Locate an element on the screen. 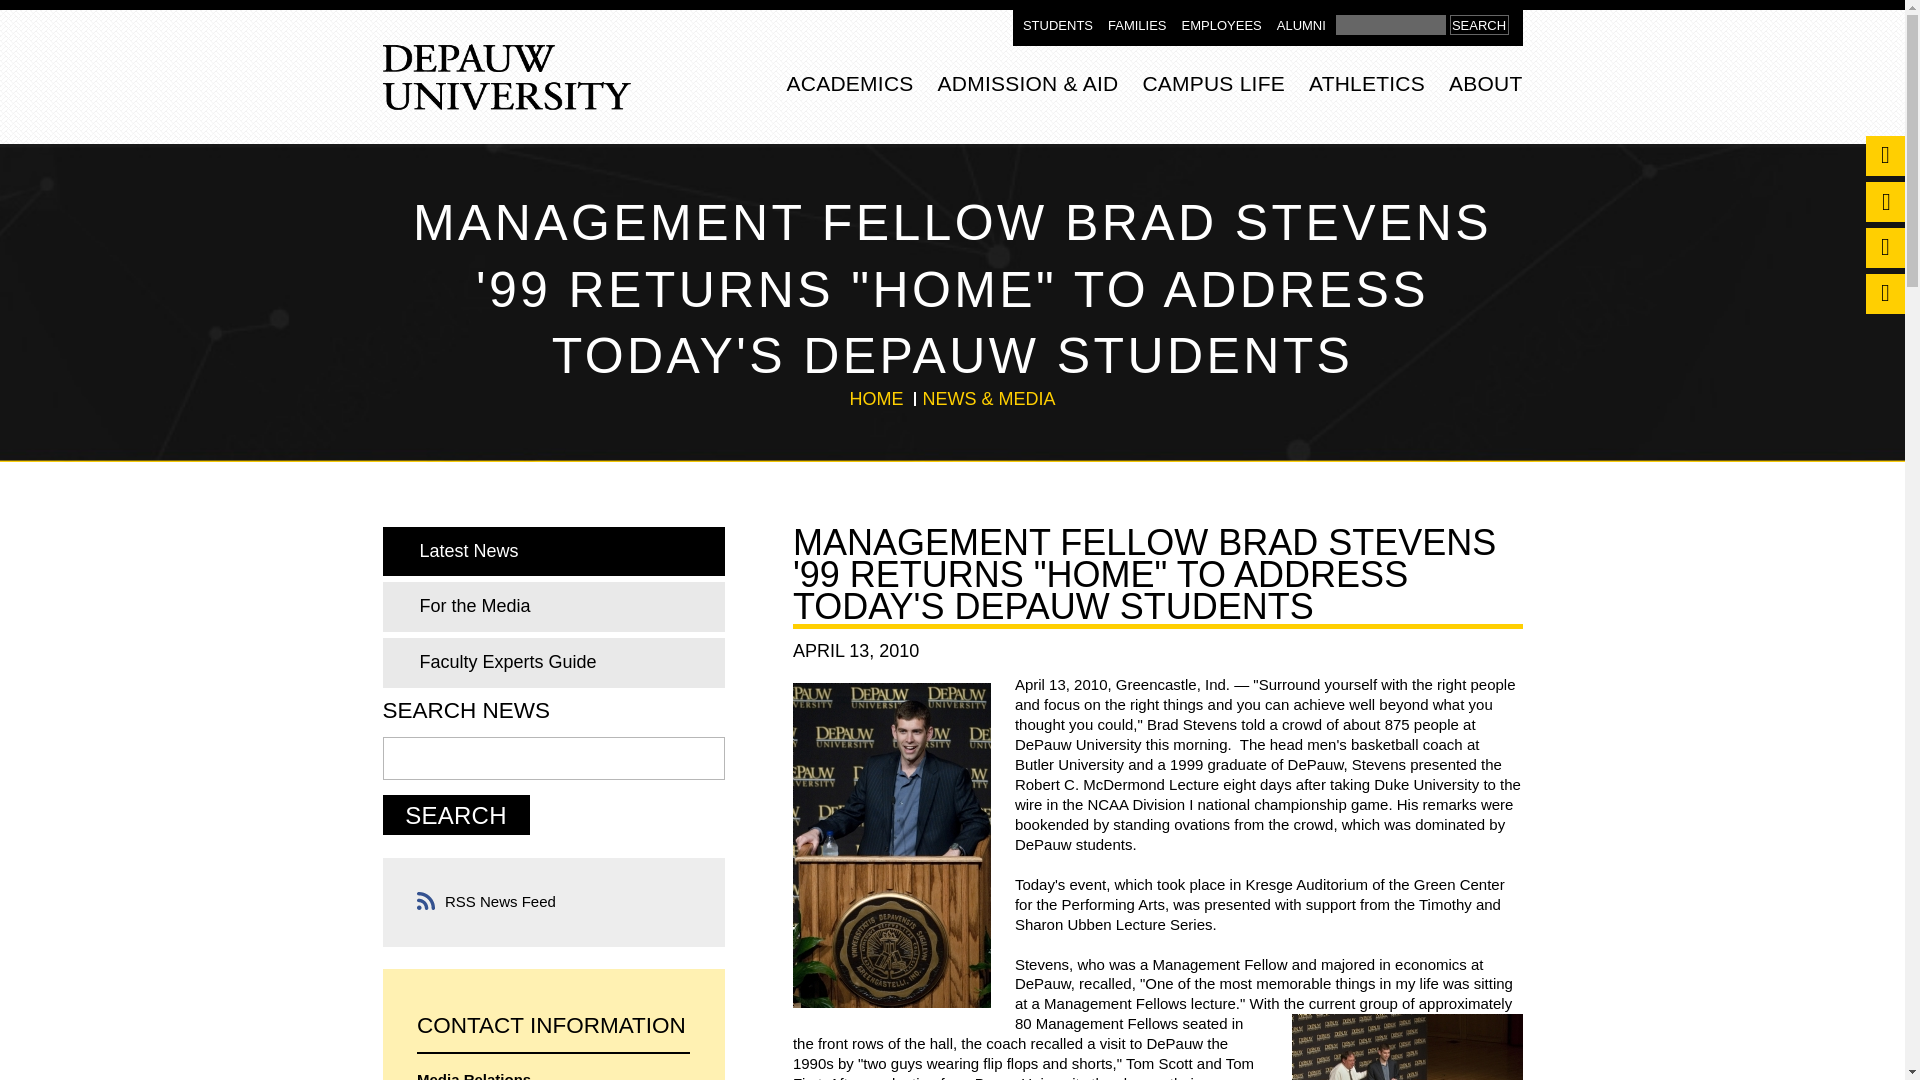 The width and height of the screenshot is (1920, 1080). Search is located at coordinates (1390, 24).